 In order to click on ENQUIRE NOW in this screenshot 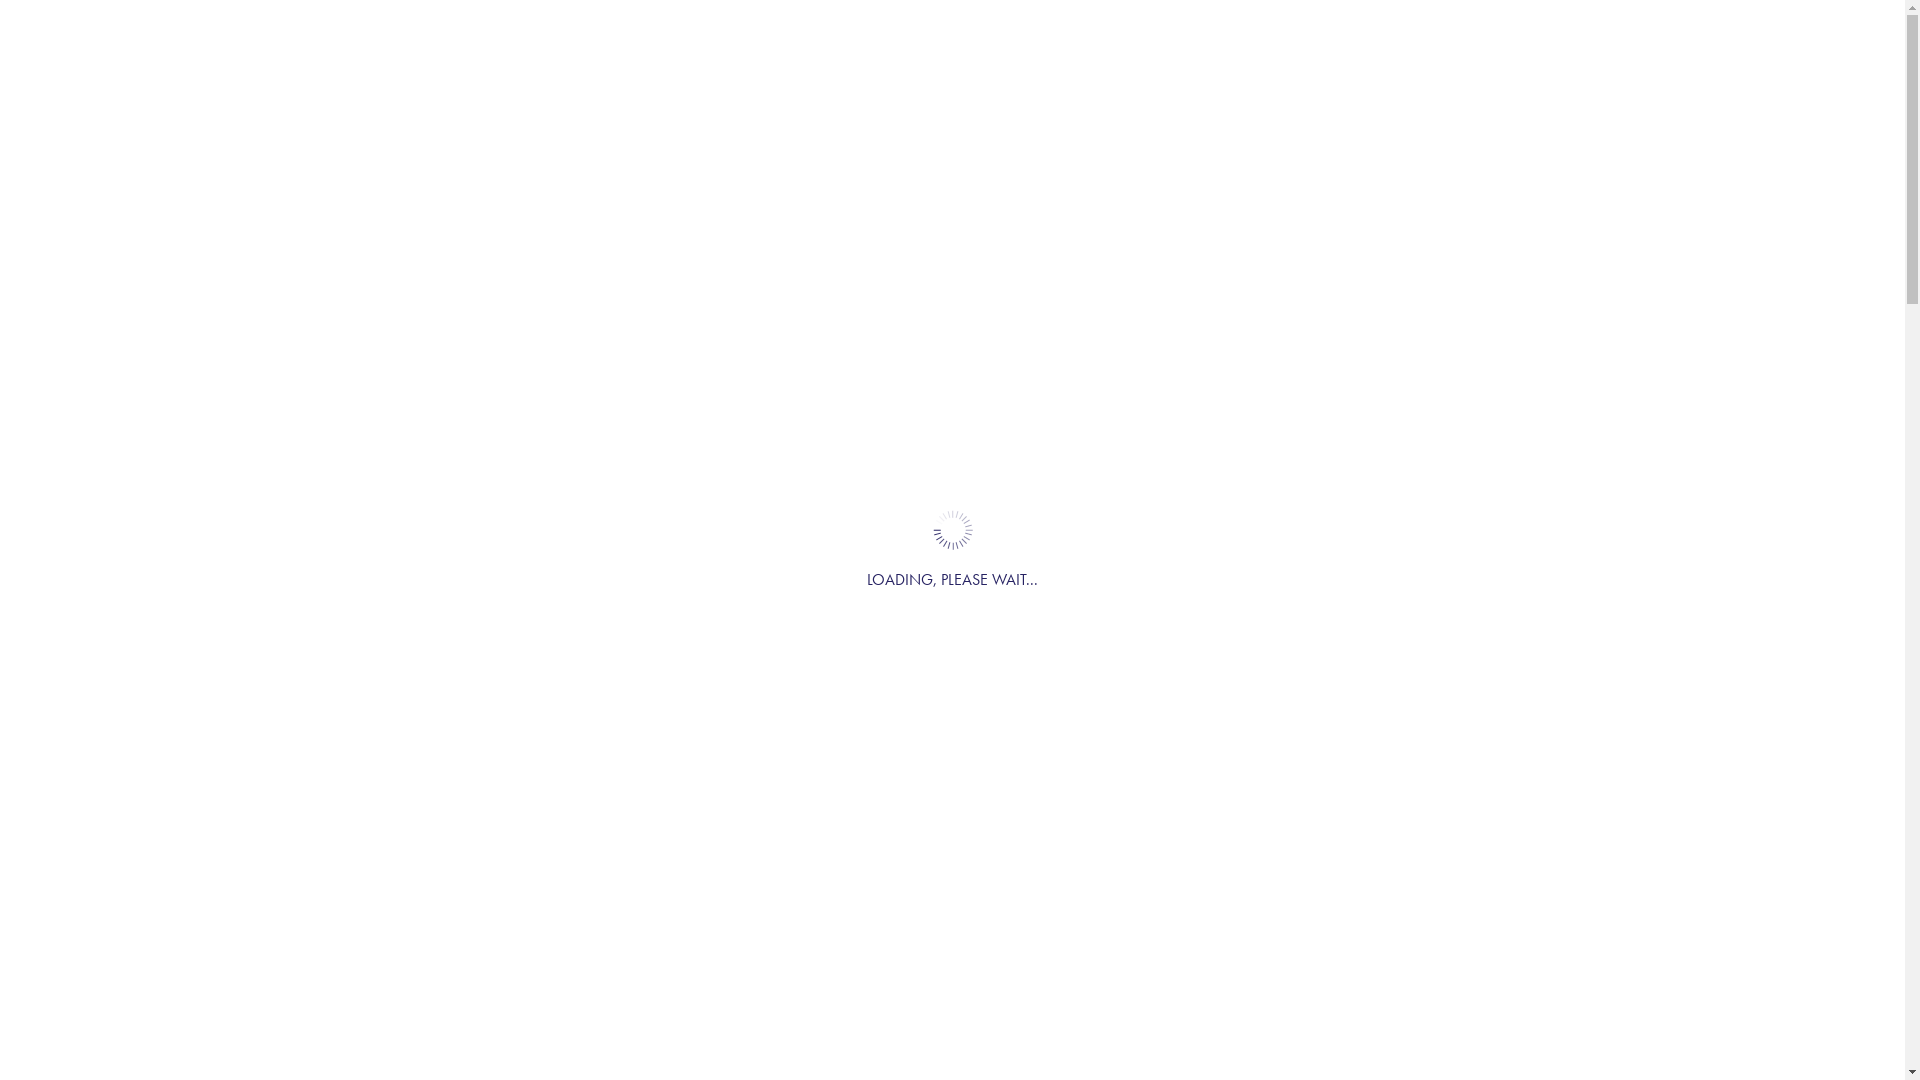, I will do `click(1551, 110)`.